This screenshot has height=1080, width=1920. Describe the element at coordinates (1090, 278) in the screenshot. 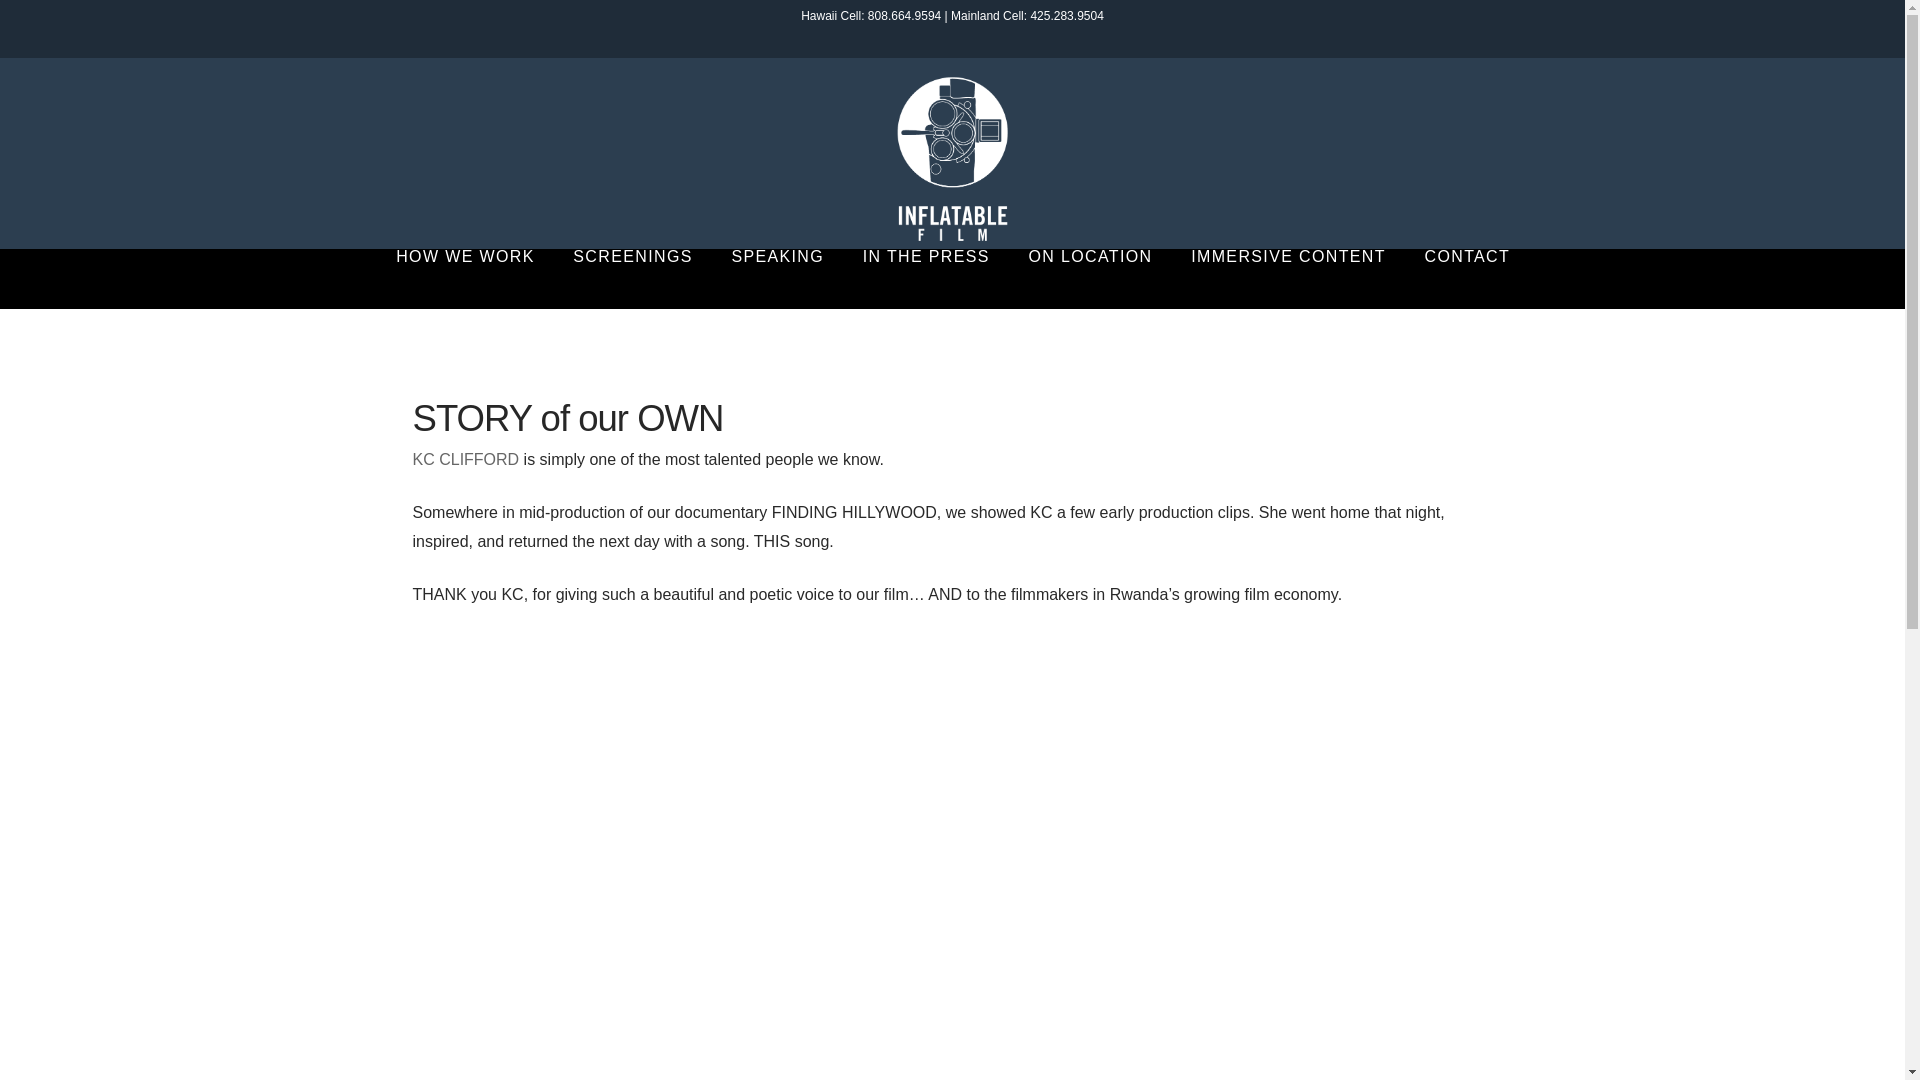

I see `ON LOCATION` at that location.